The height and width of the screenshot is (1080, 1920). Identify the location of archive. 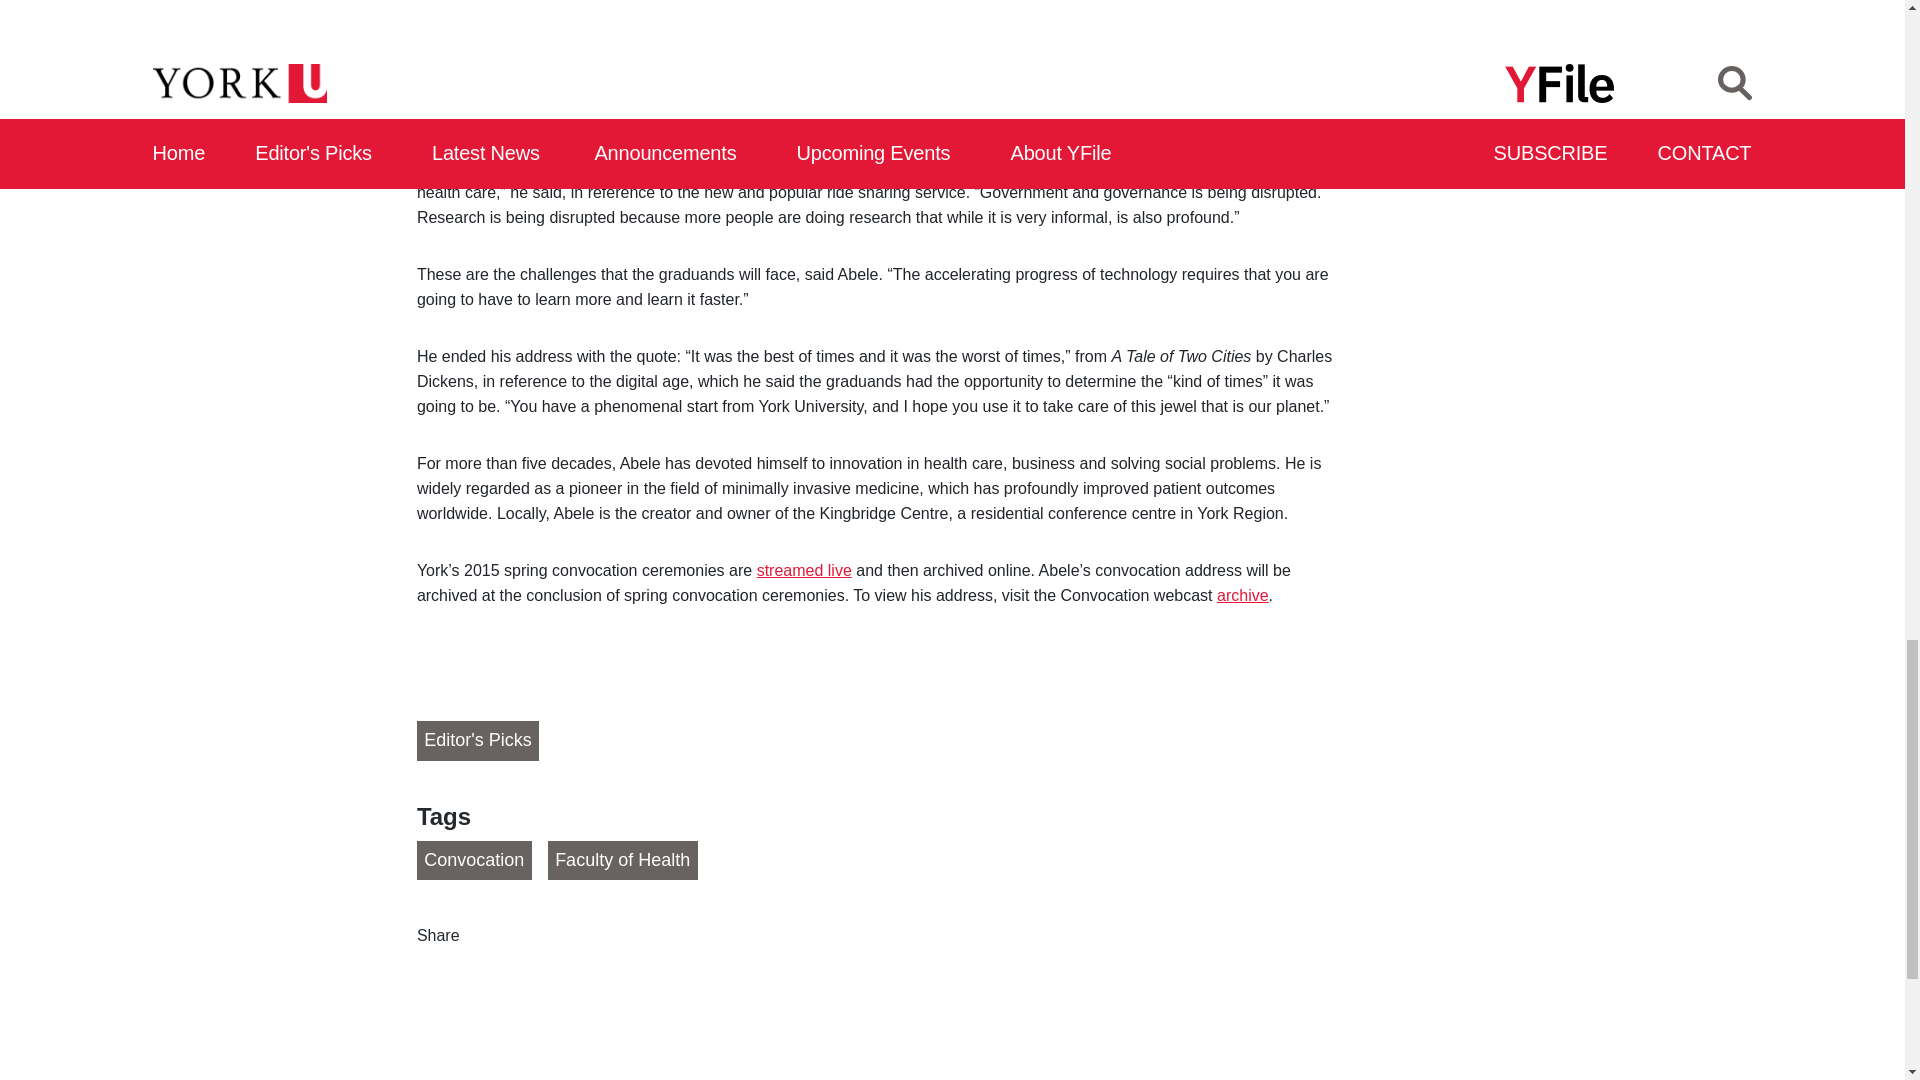
(1243, 595).